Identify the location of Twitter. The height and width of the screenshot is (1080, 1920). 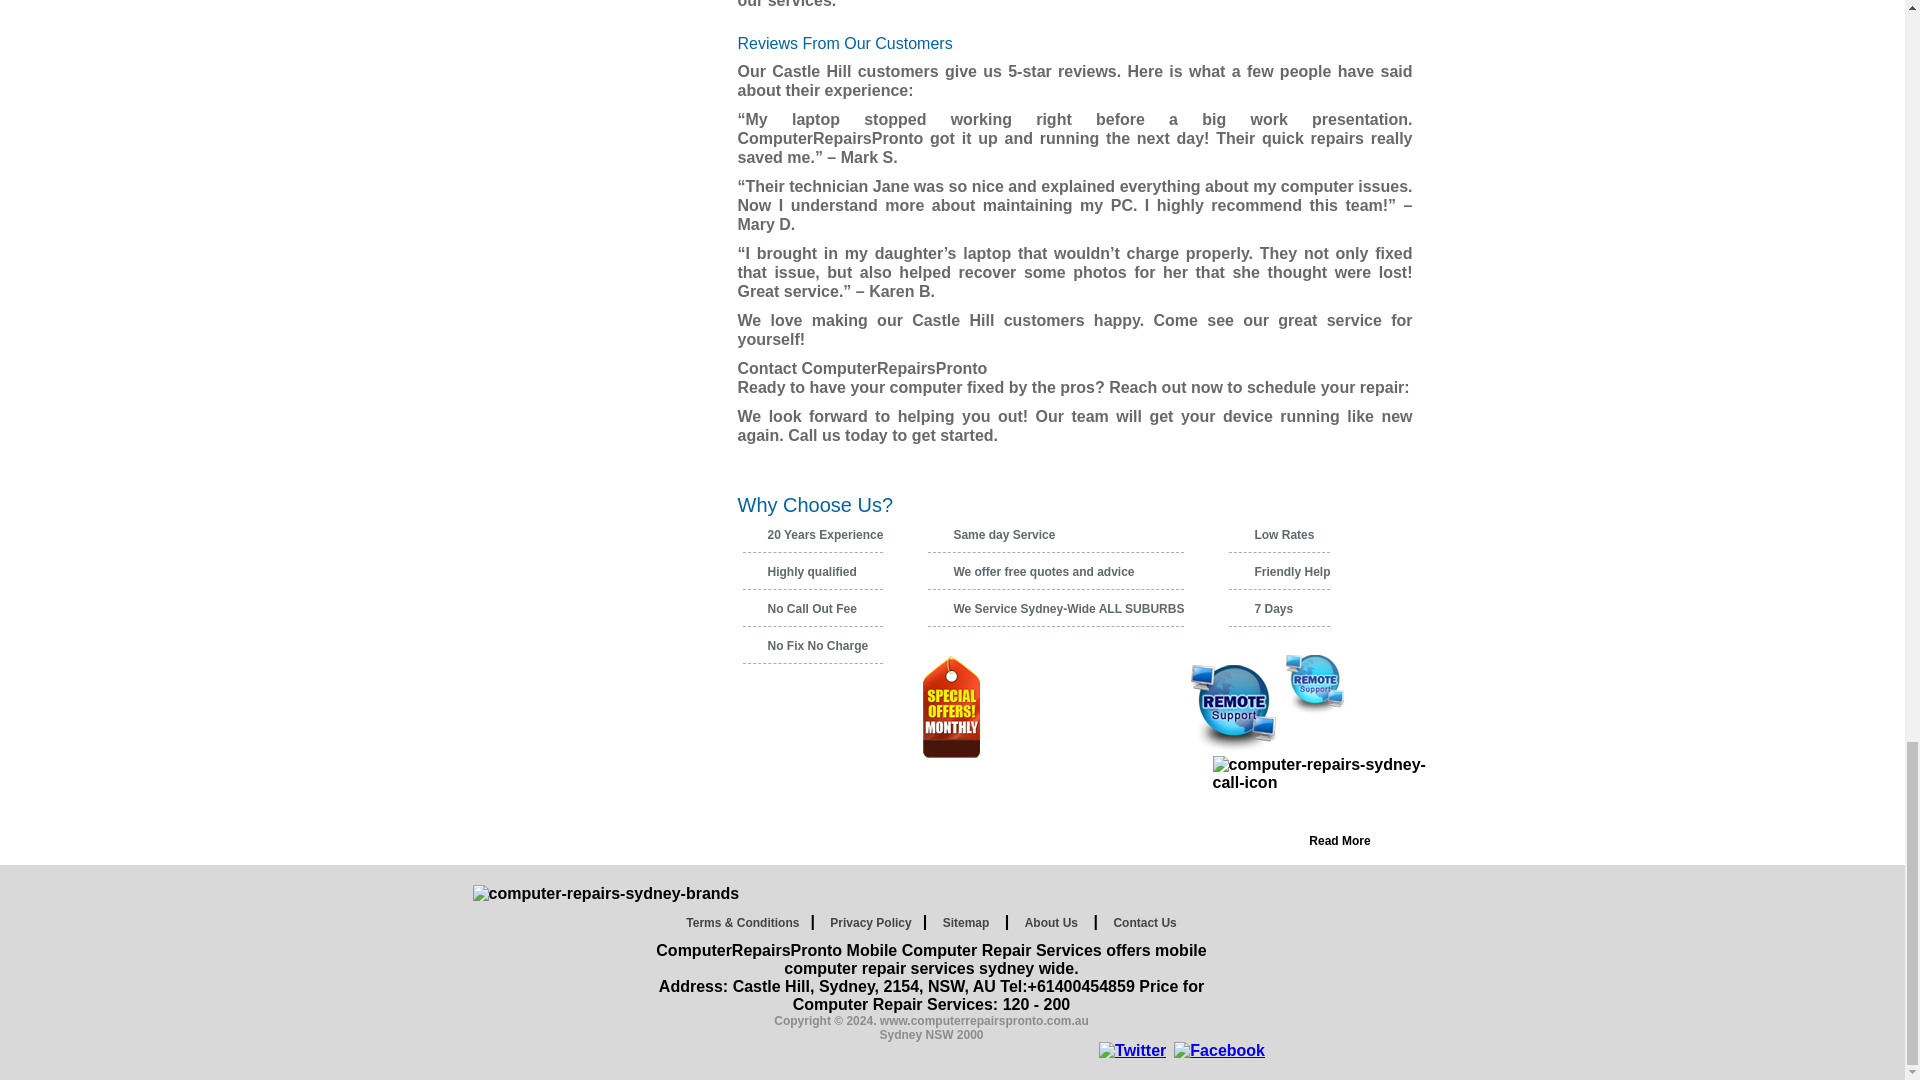
(1132, 1050).